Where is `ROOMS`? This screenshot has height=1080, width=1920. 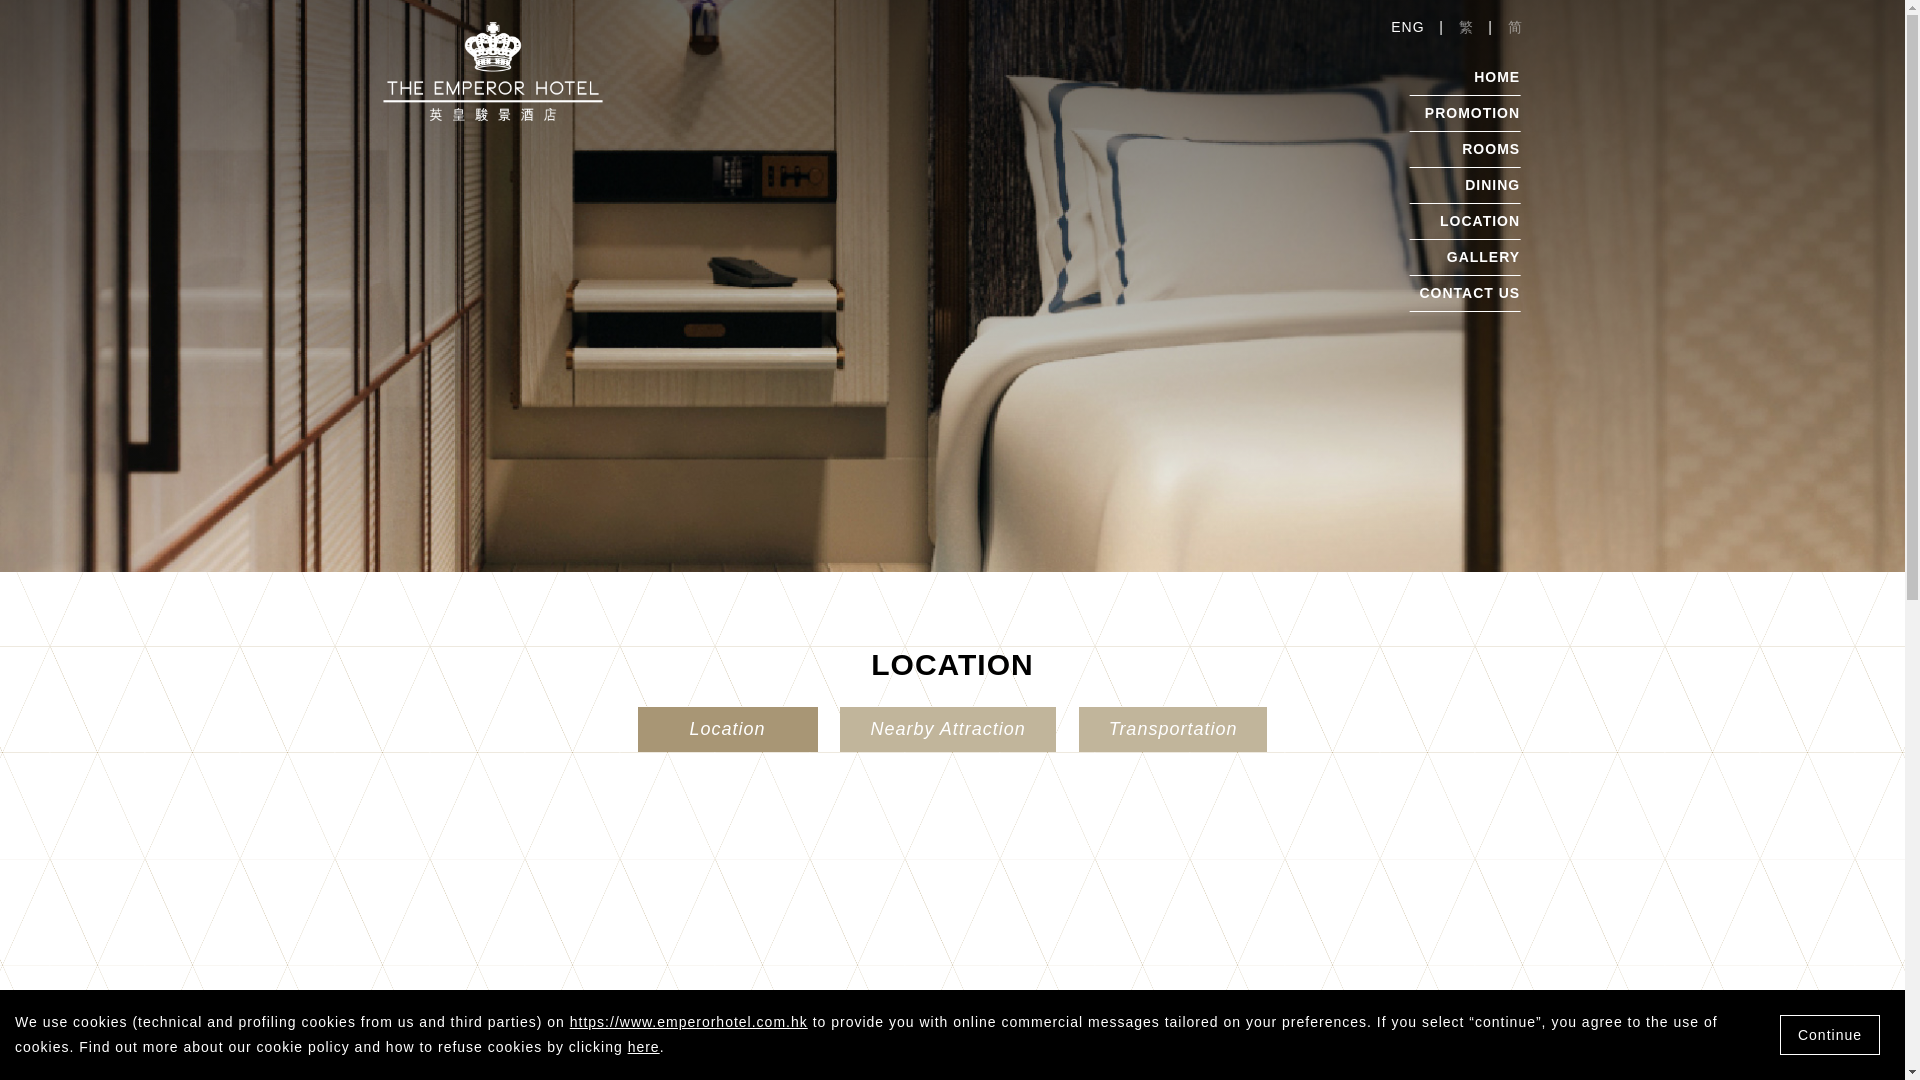 ROOMS is located at coordinates (1490, 148).